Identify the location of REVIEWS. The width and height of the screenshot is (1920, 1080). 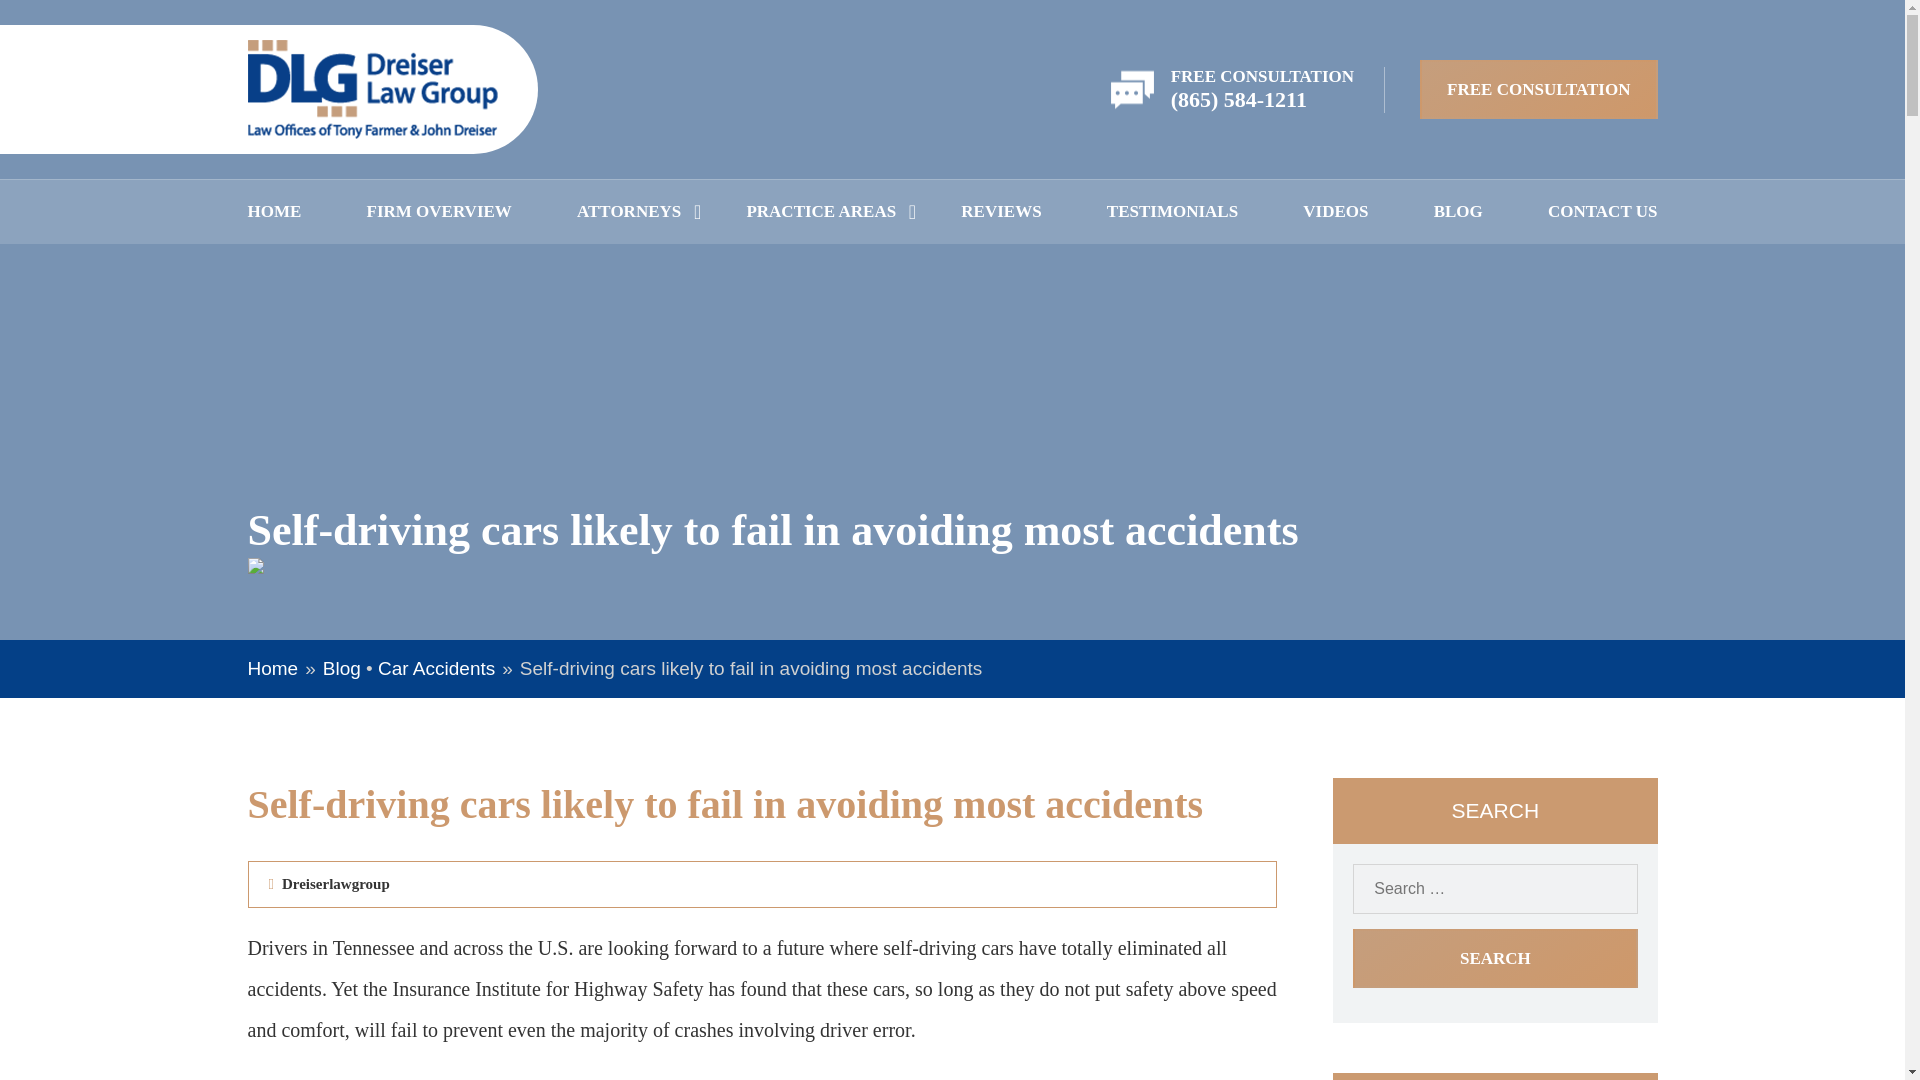
(1000, 212).